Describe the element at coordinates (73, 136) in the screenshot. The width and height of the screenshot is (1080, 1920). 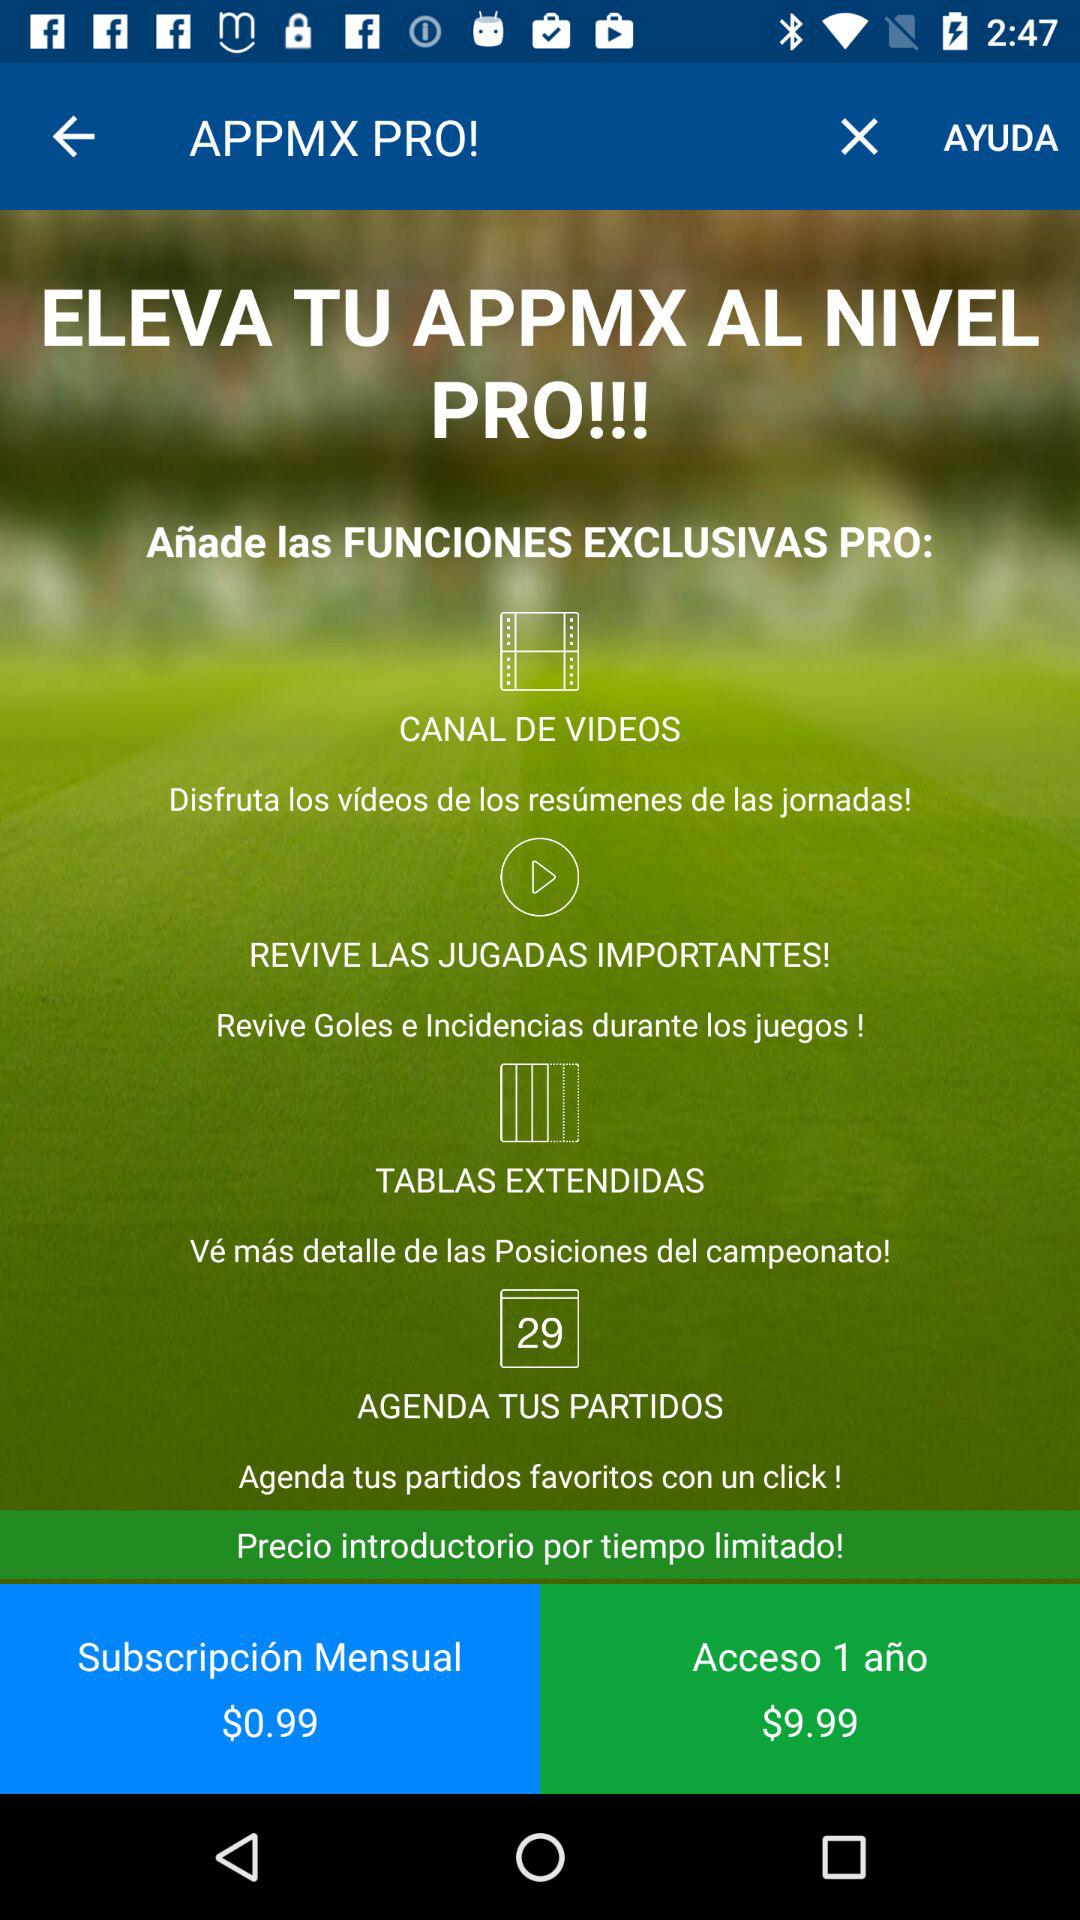
I see `press item above eleva tu appmx item` at that location.